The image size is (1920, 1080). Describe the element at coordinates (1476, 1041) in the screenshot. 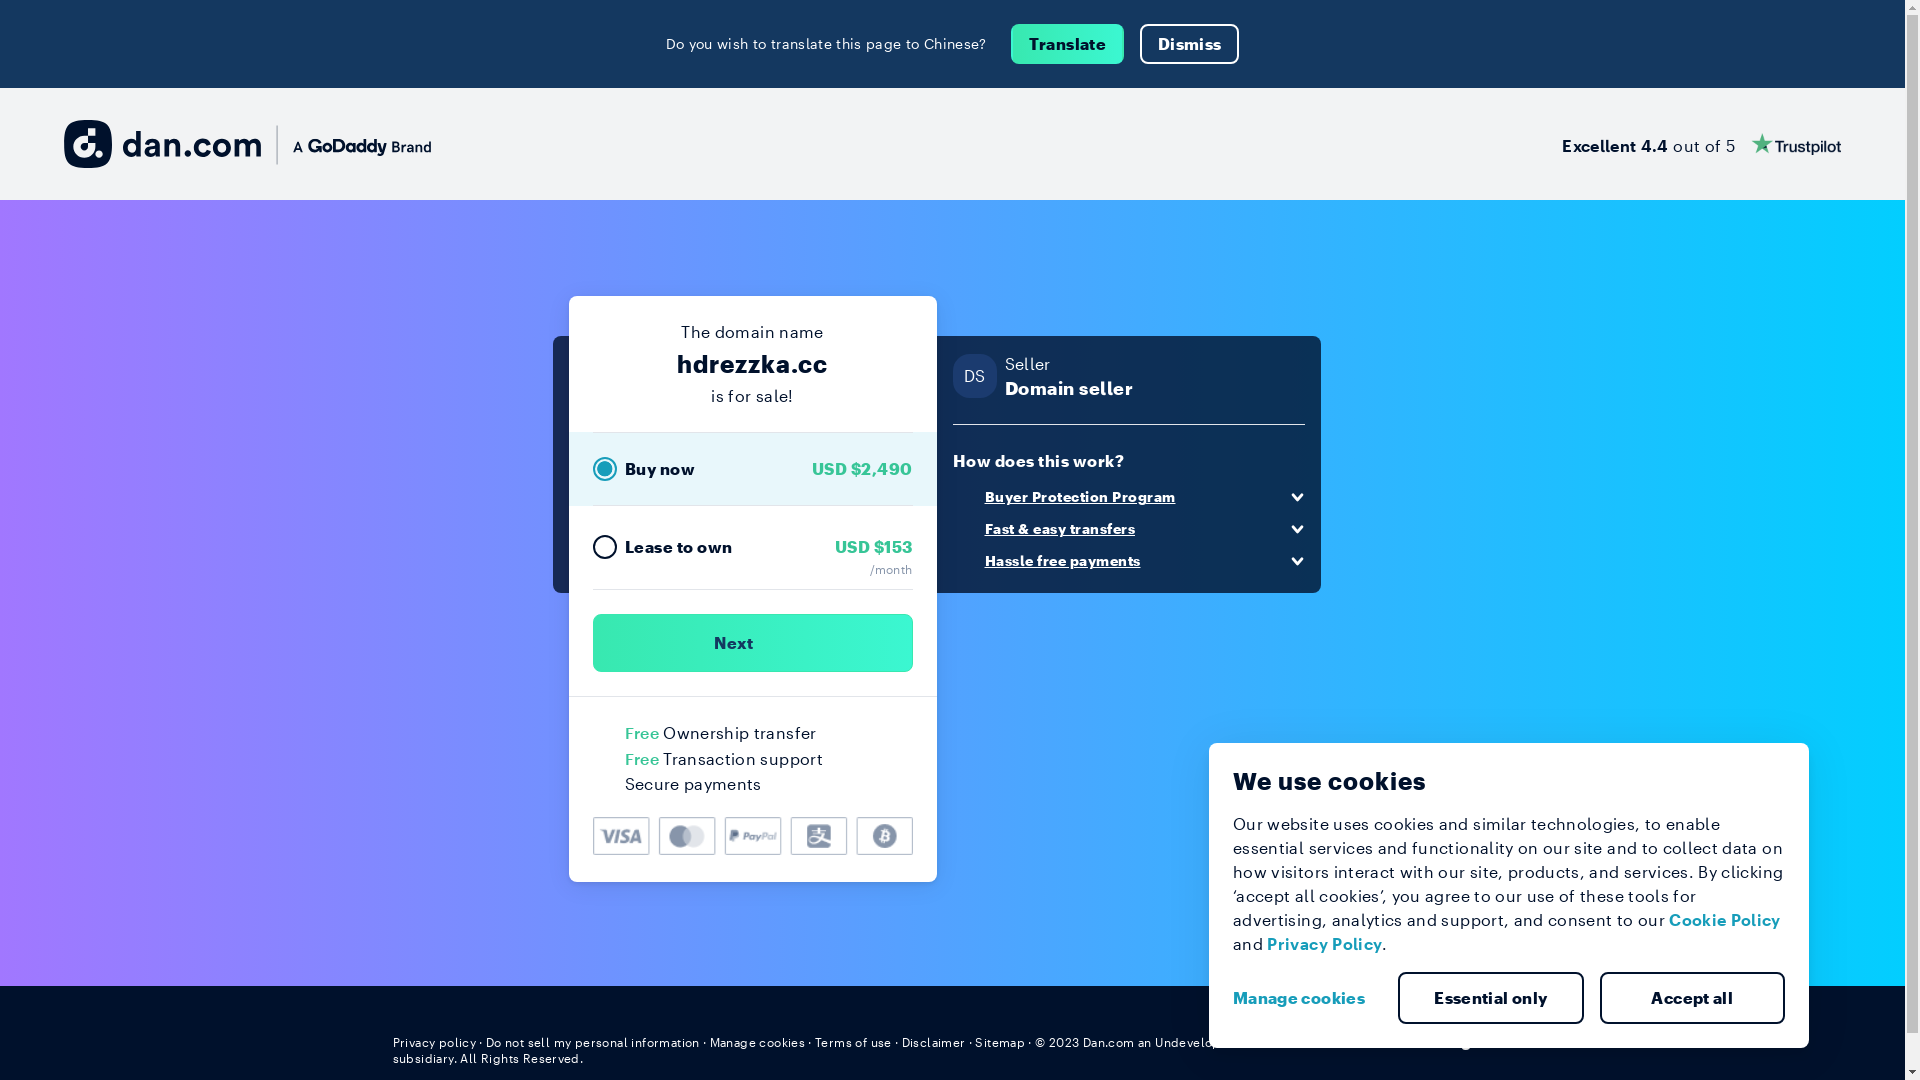

I see `English` at that location.